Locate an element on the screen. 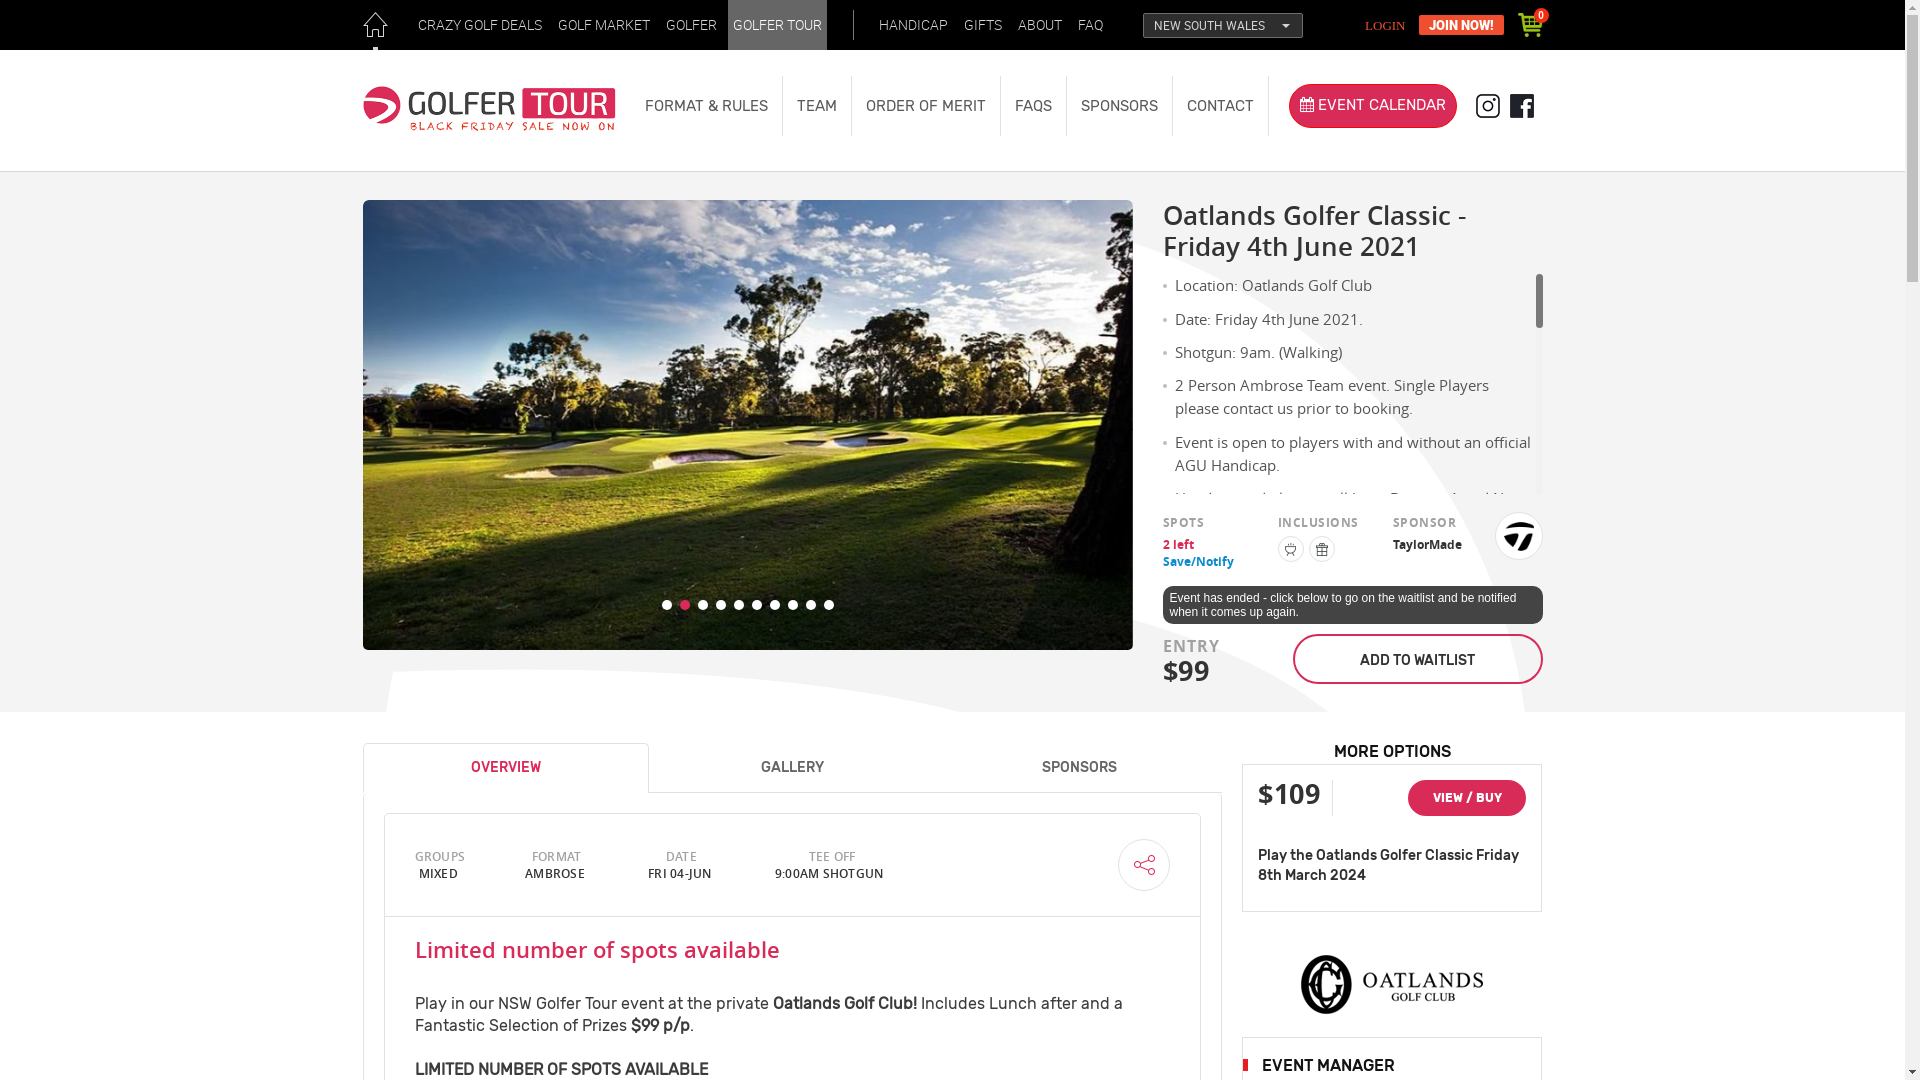  ADD TO WAITLIST is located at coordinates (1417, 658).